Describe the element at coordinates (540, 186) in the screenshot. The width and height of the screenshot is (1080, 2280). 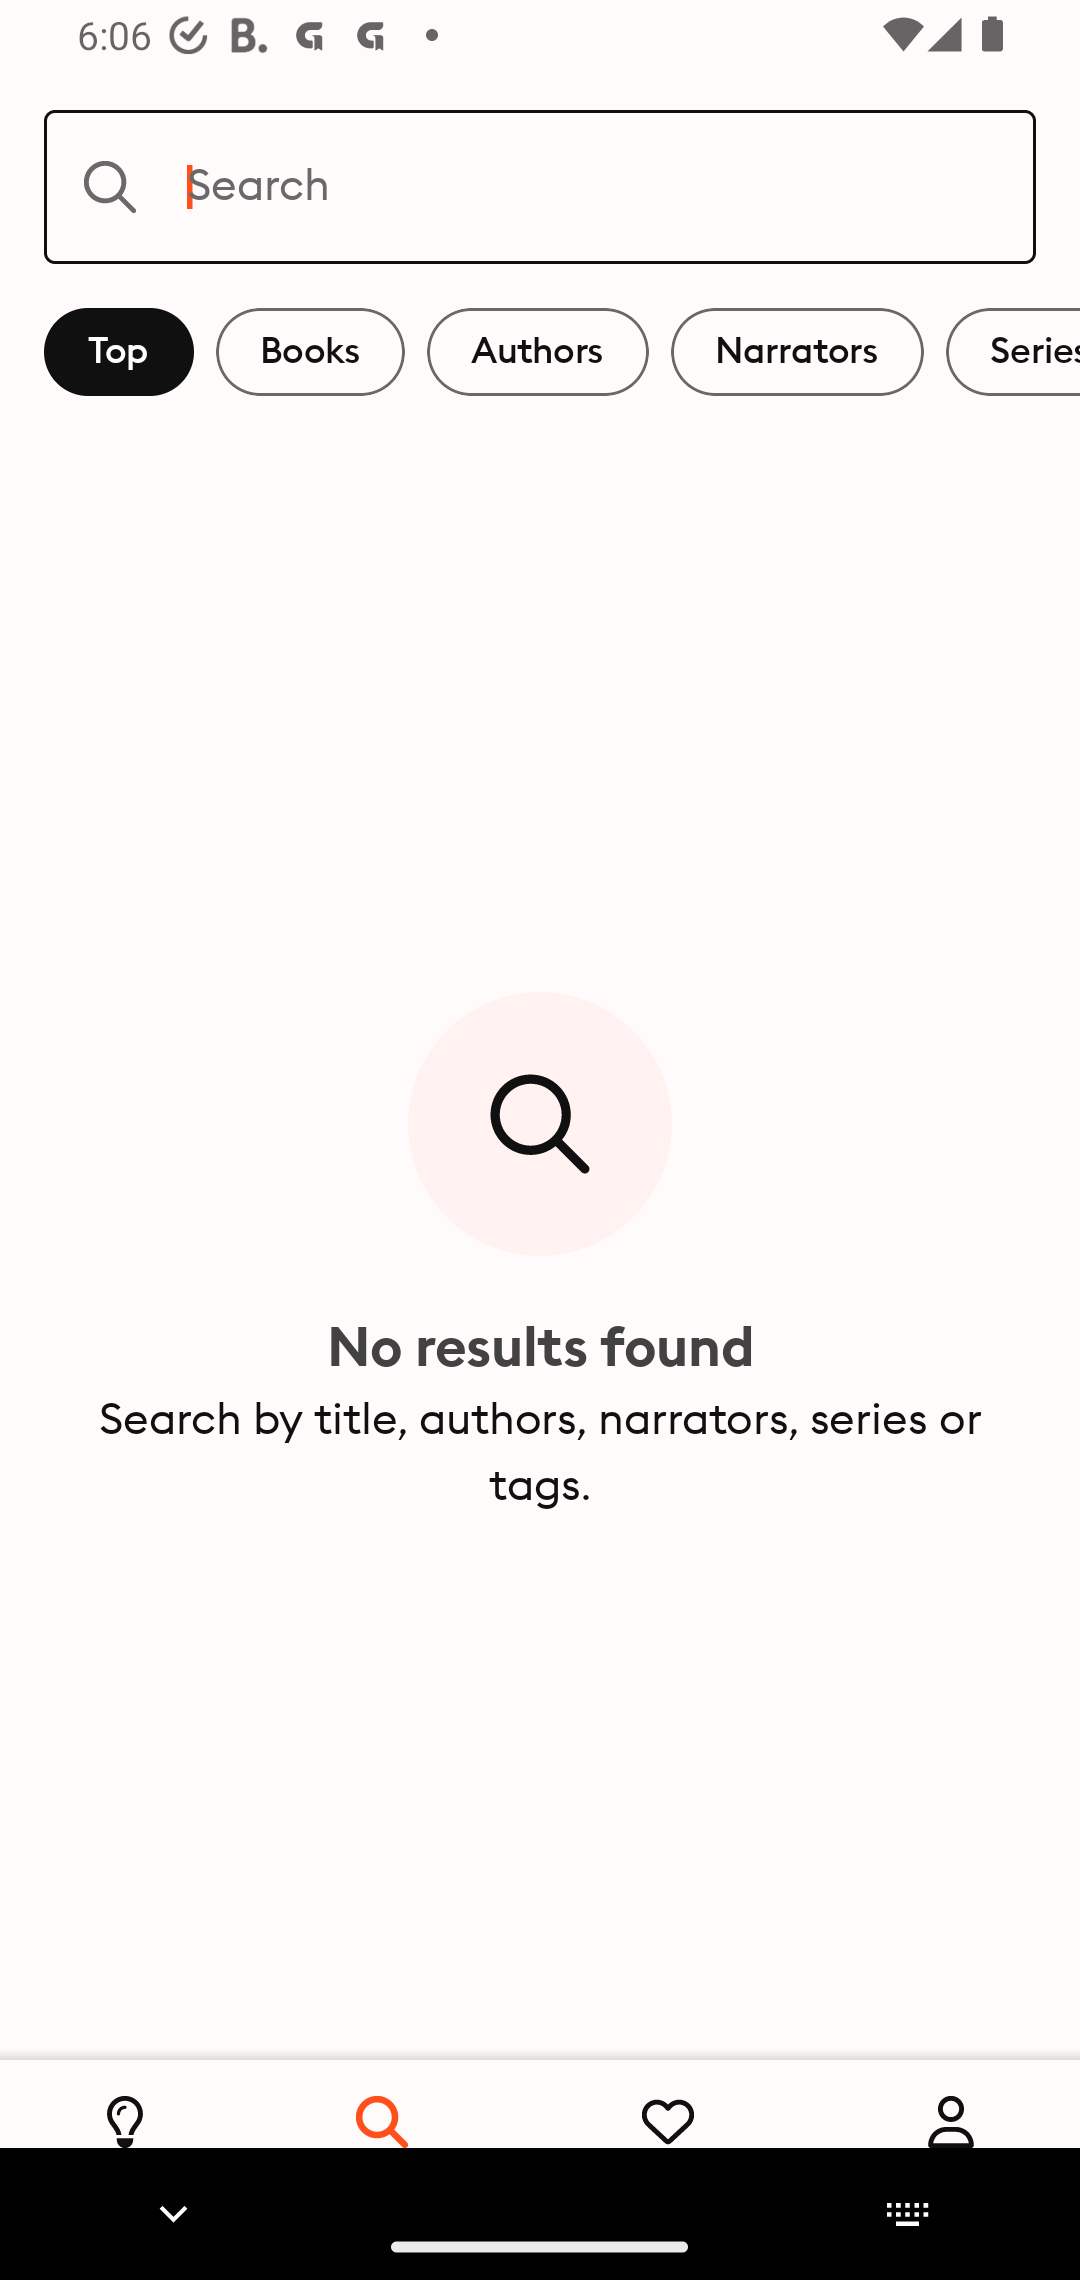
I see `Search` at that location.